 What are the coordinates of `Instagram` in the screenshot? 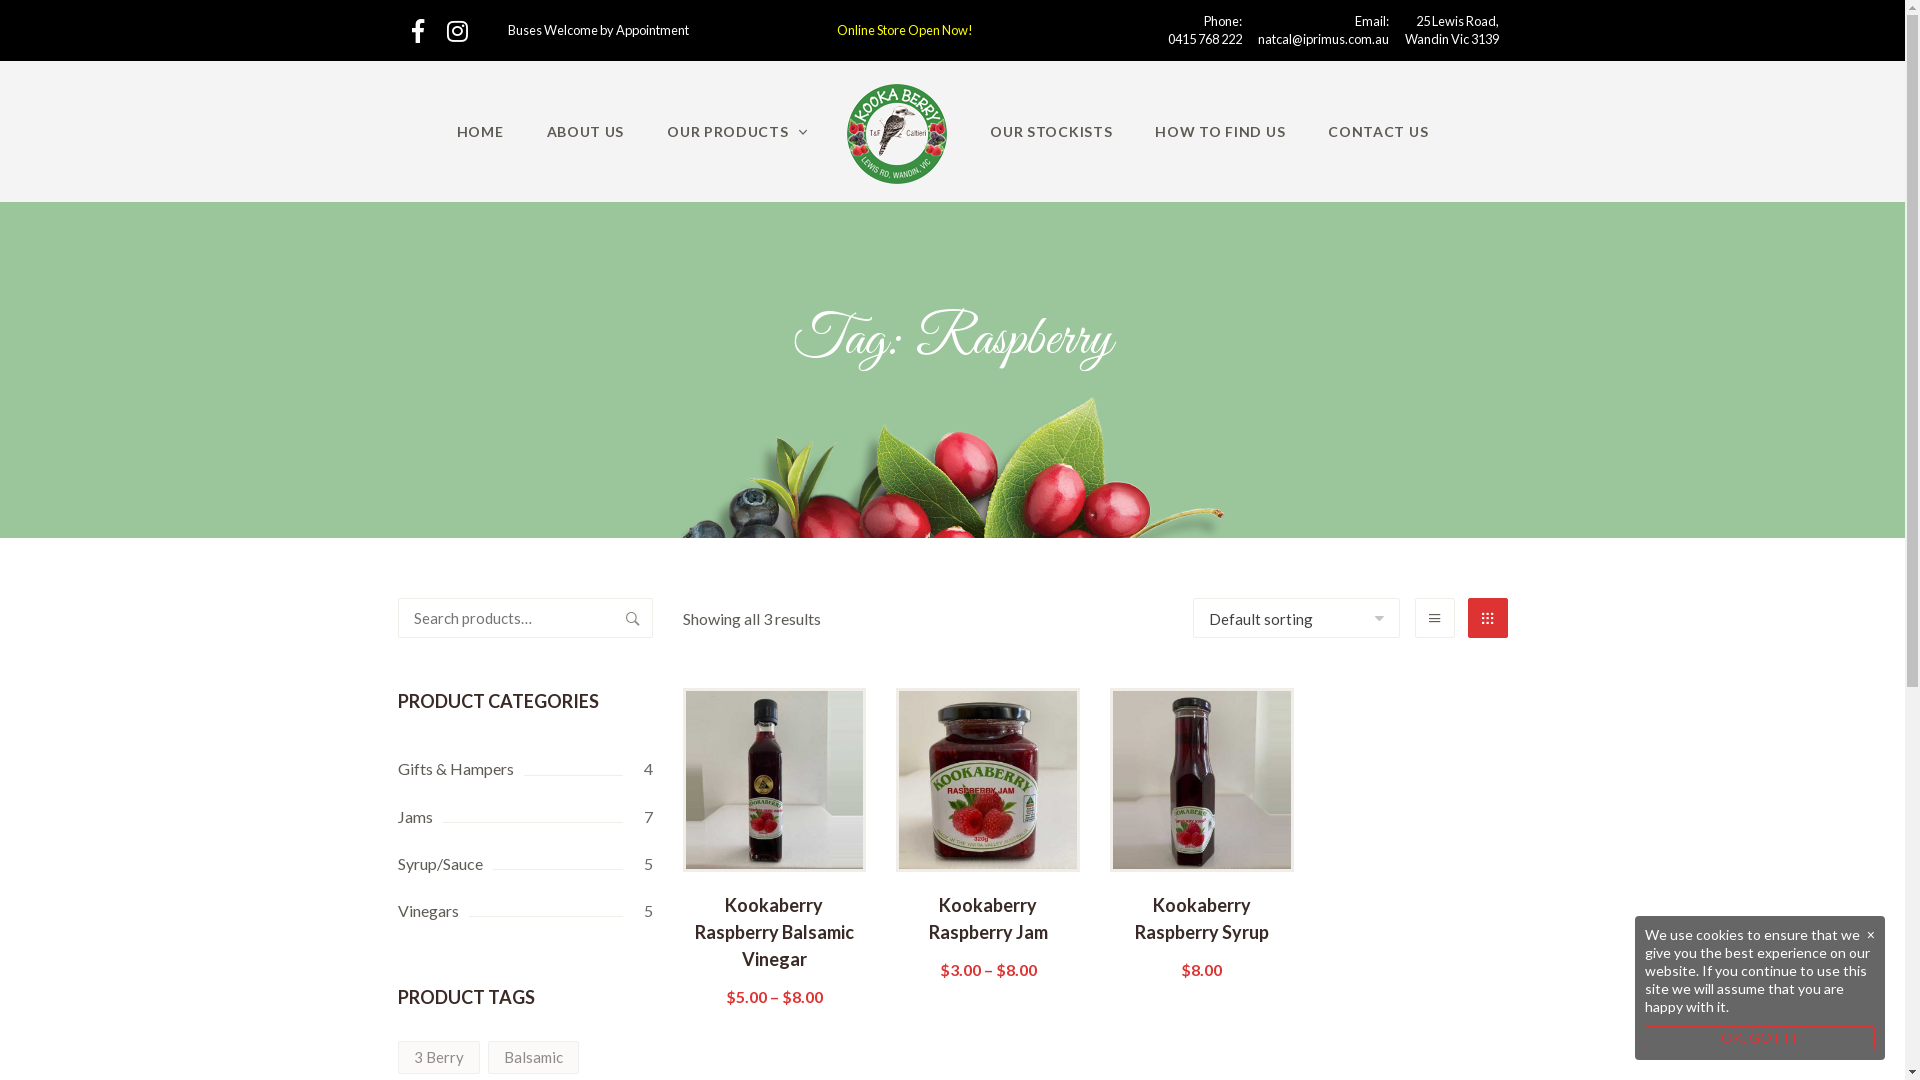 It's located at (458, 31).